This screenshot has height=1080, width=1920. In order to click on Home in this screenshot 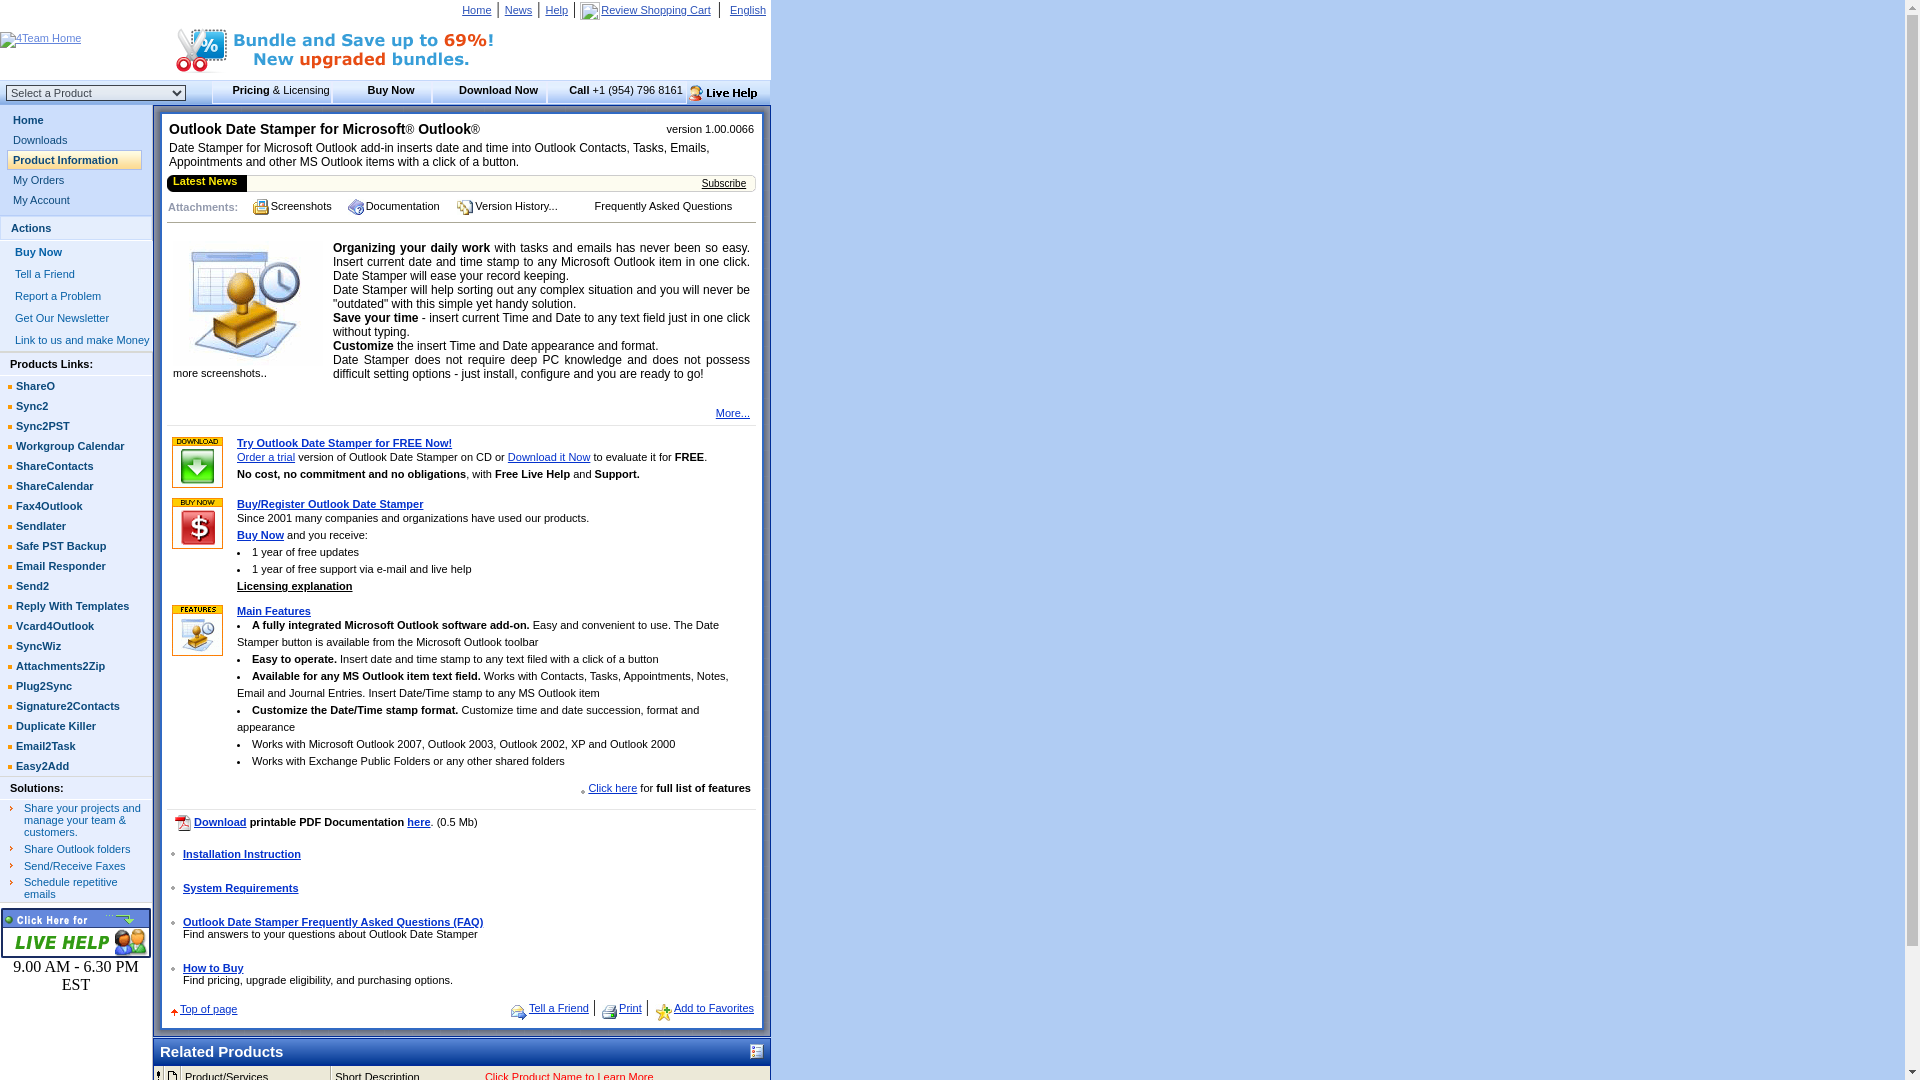, I will do `click(476, 10)`.